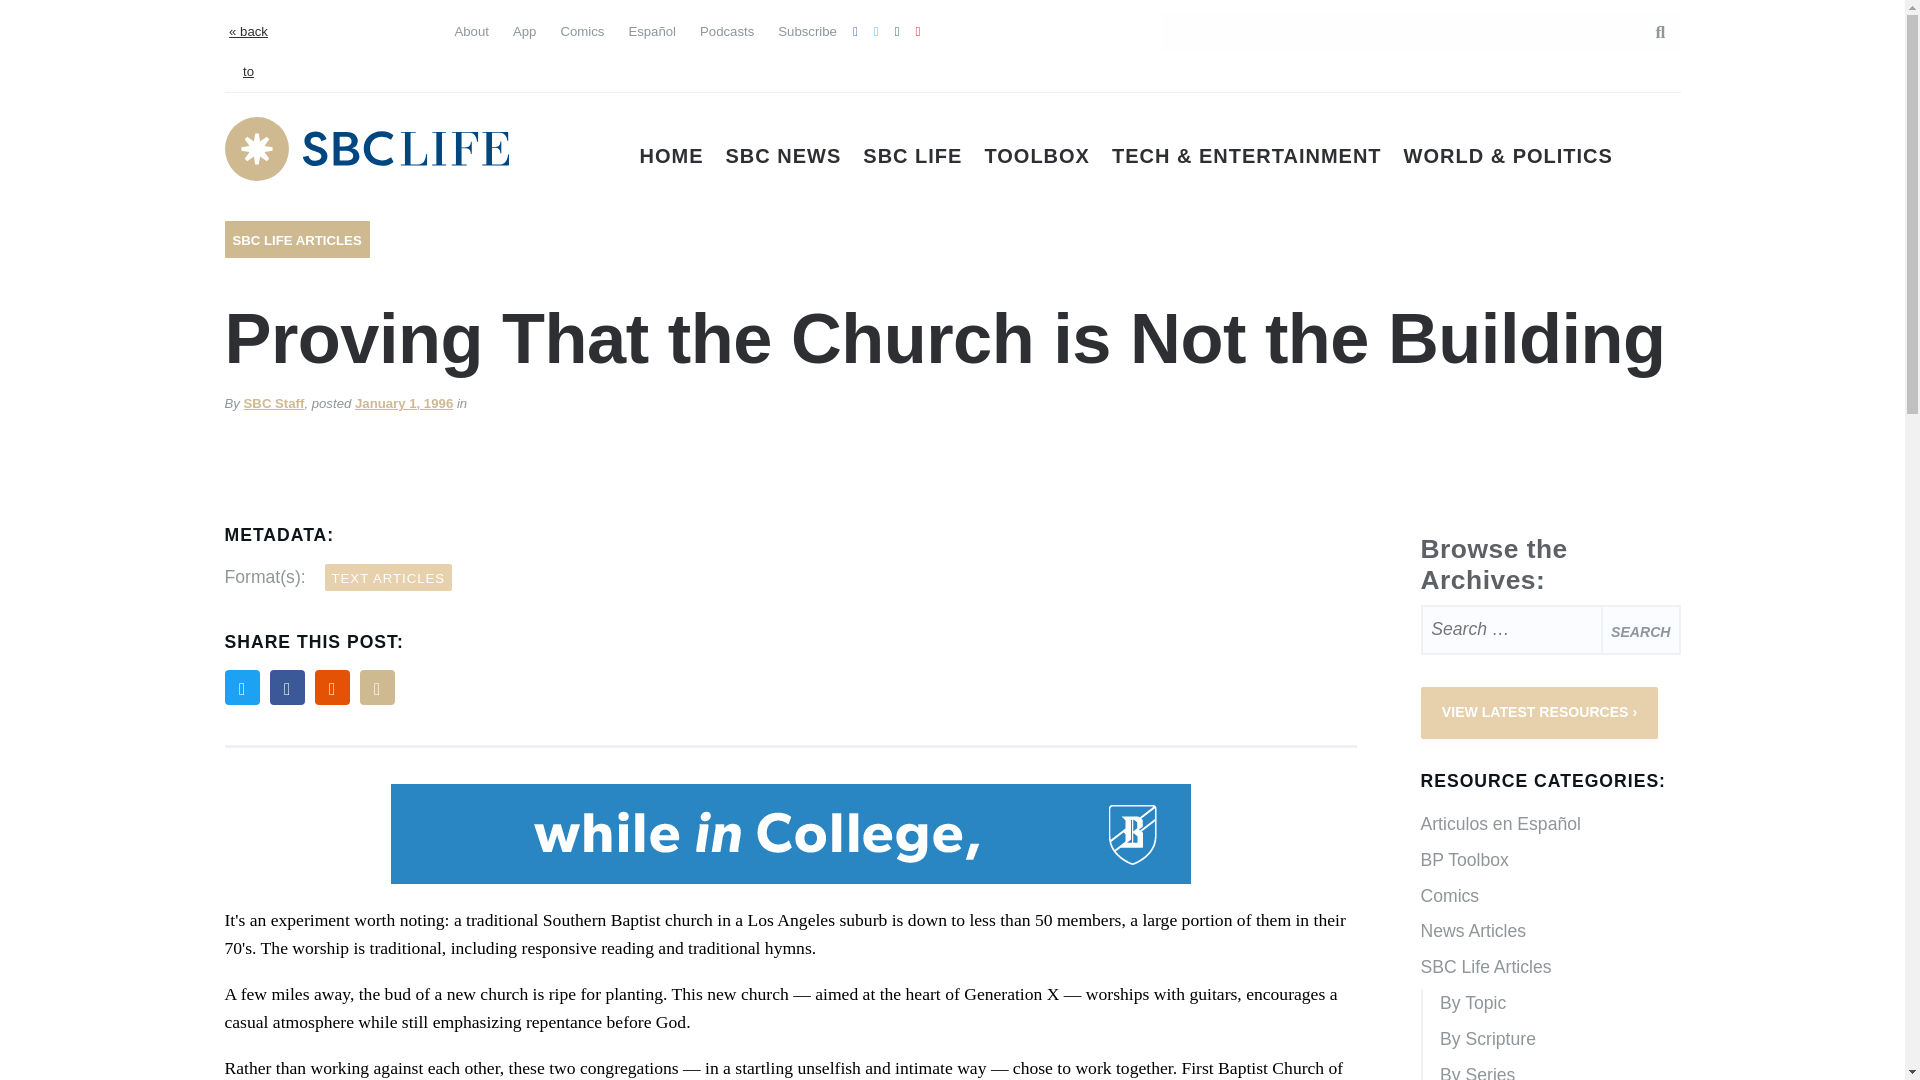 The image size is (1920, 1080). I want to click on Korean, so click(360, 68).